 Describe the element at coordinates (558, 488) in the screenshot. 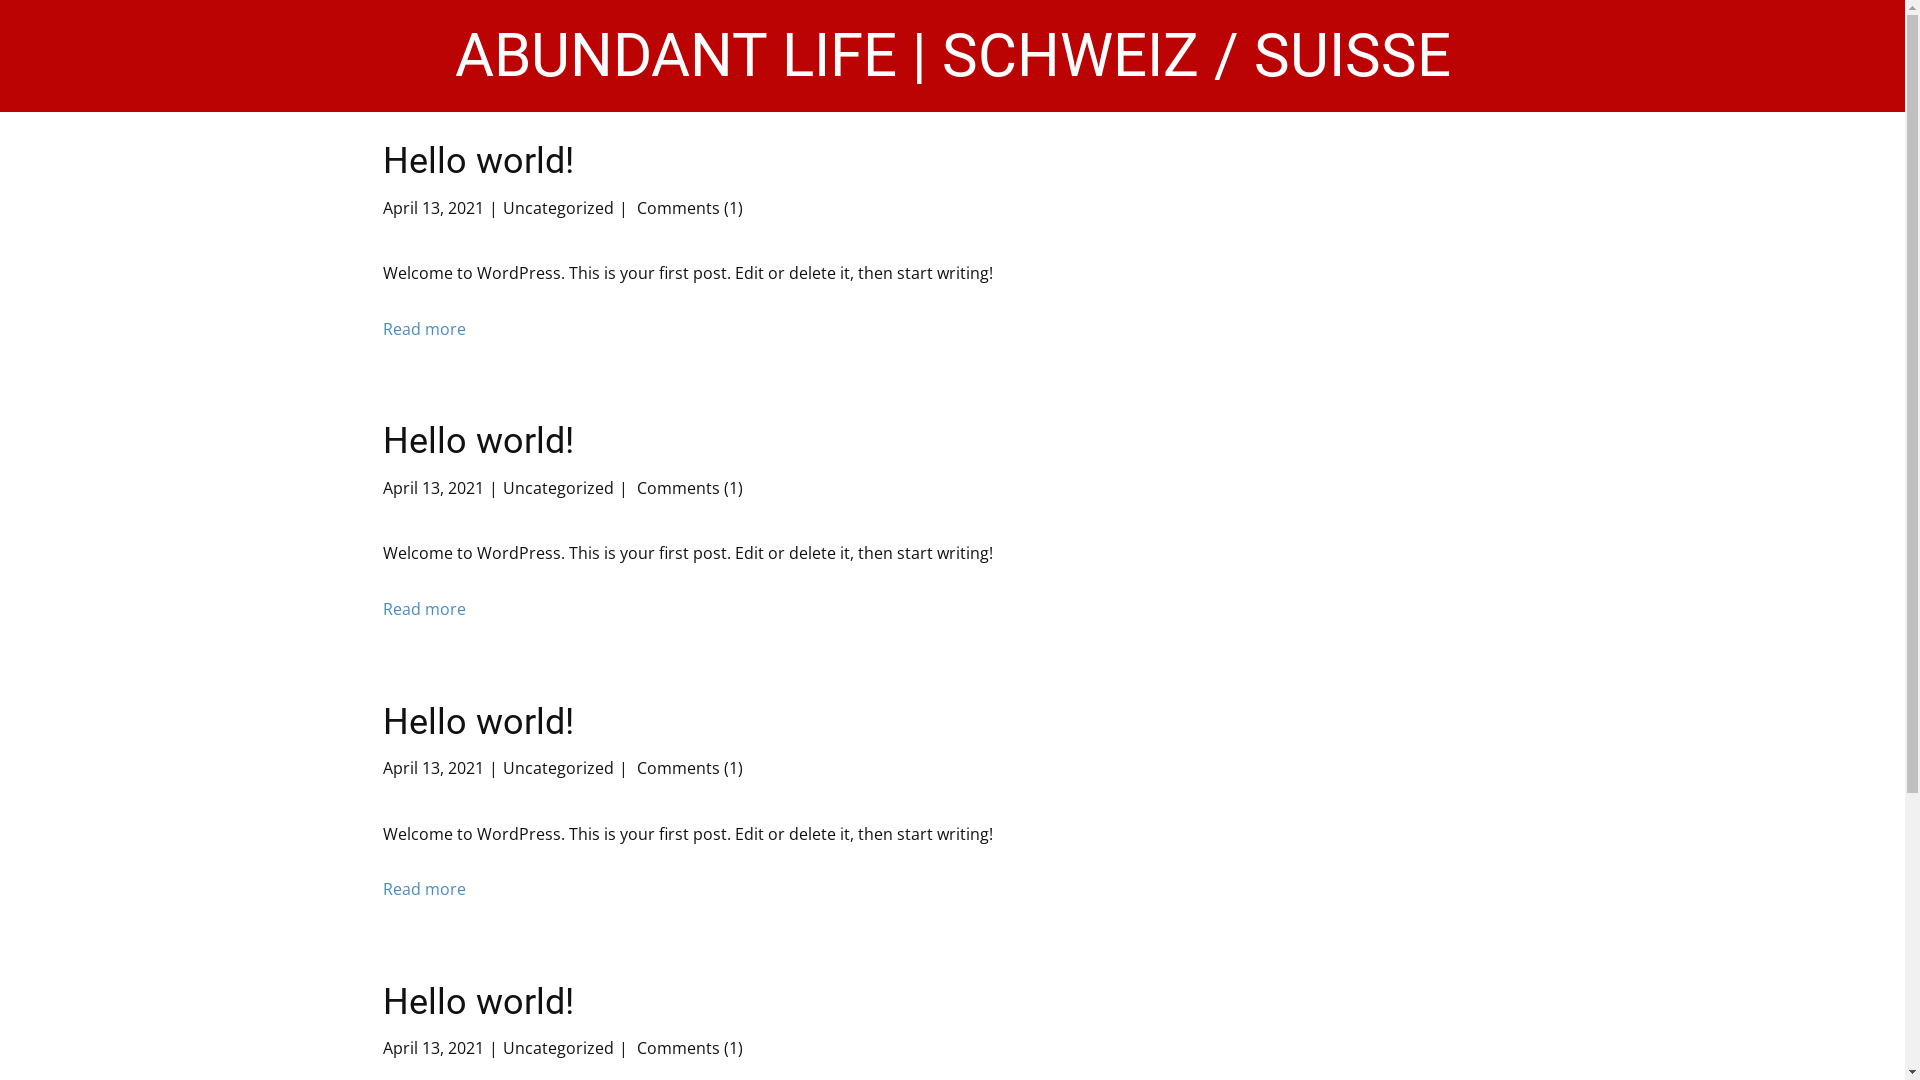

I see `Uncategorized` at that location.